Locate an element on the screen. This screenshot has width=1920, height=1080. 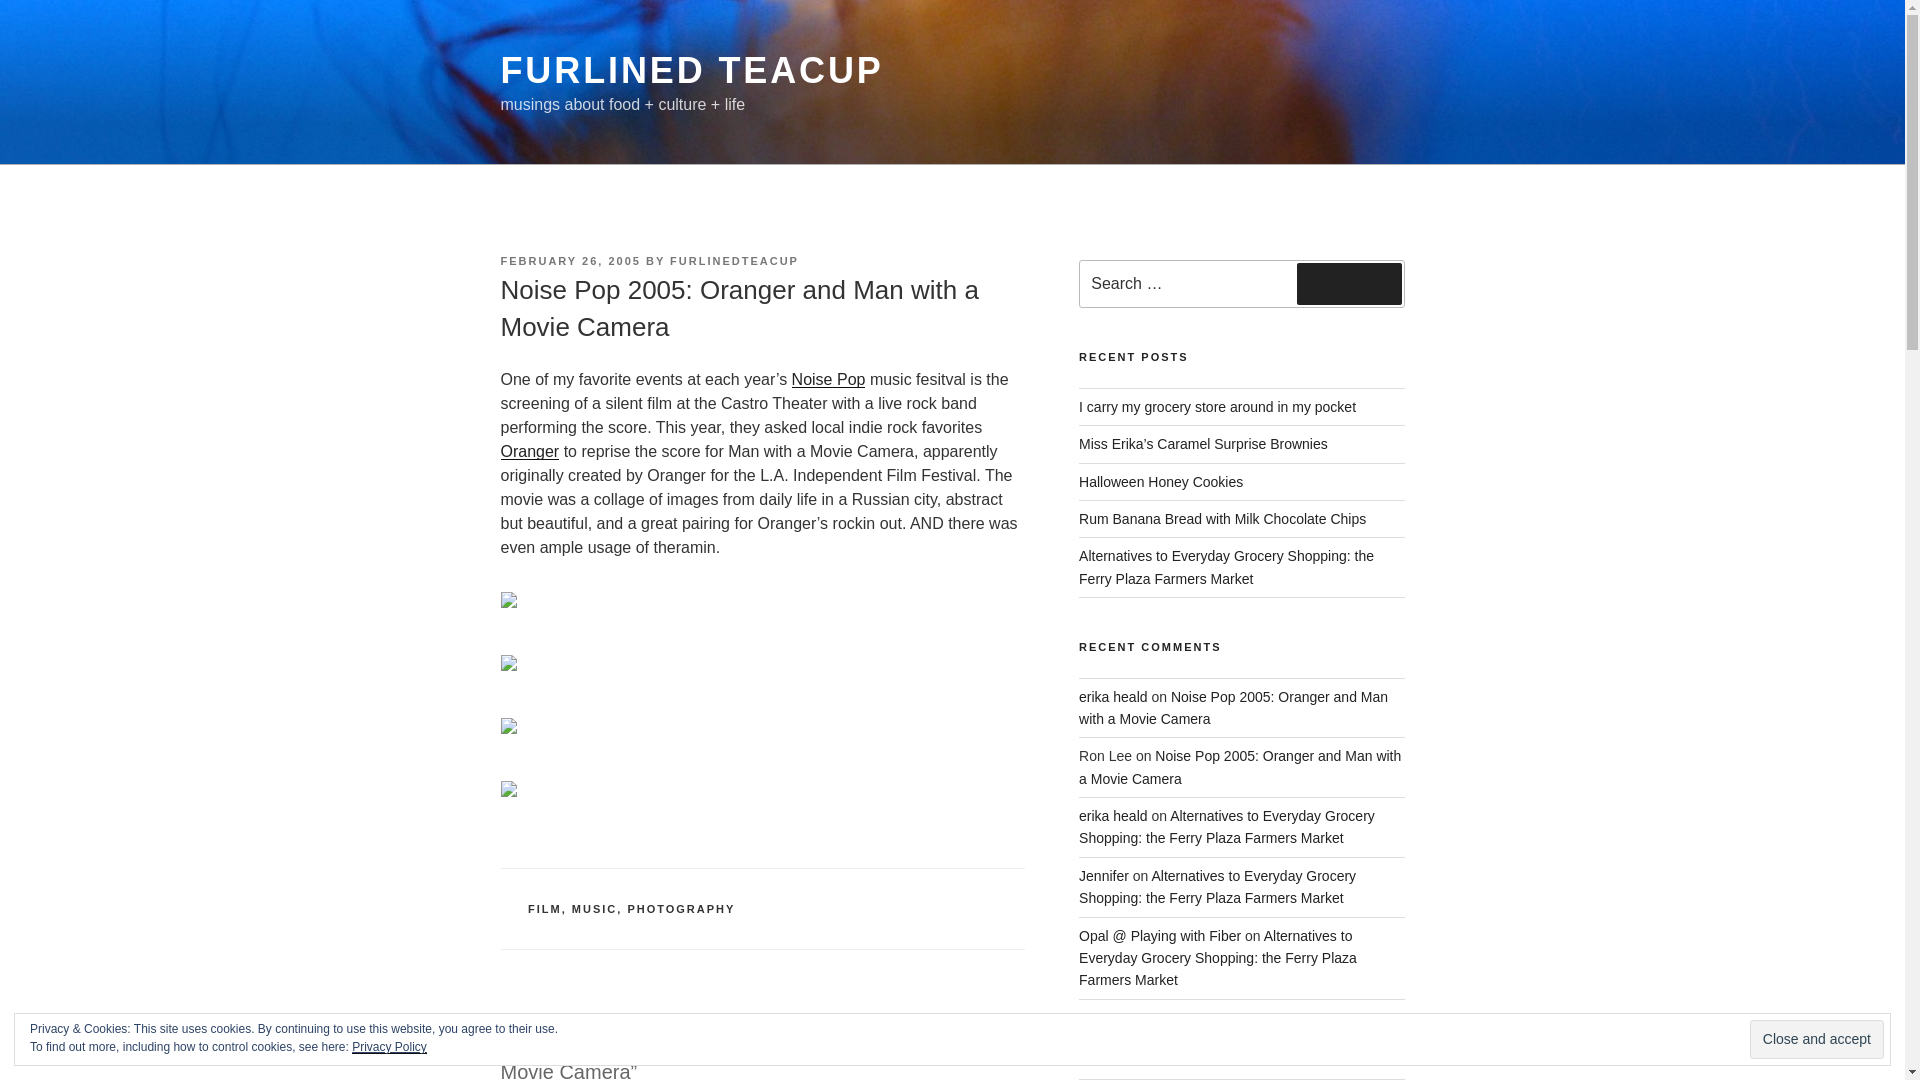
FEBRUARY 26, 2005 is located at coordinates (569, 260).